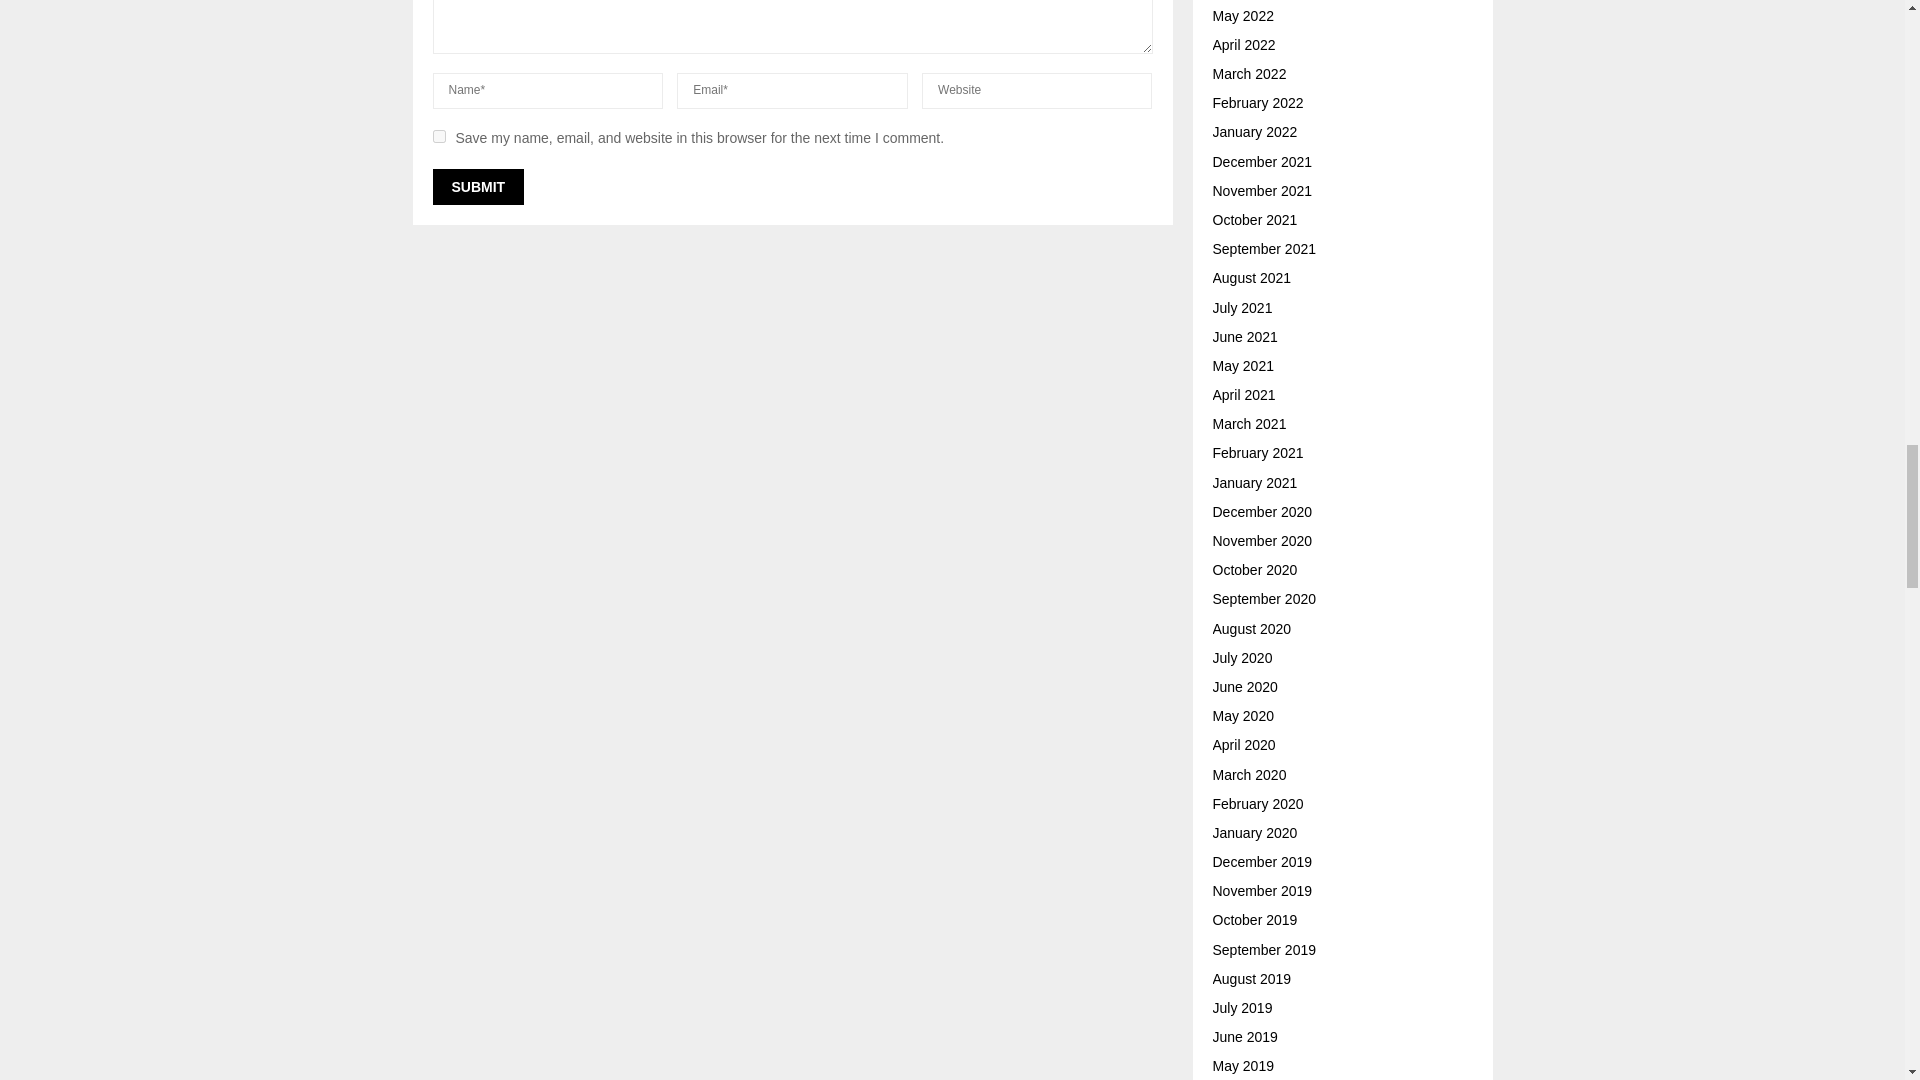  I want to click on yes, so click(438, 136).